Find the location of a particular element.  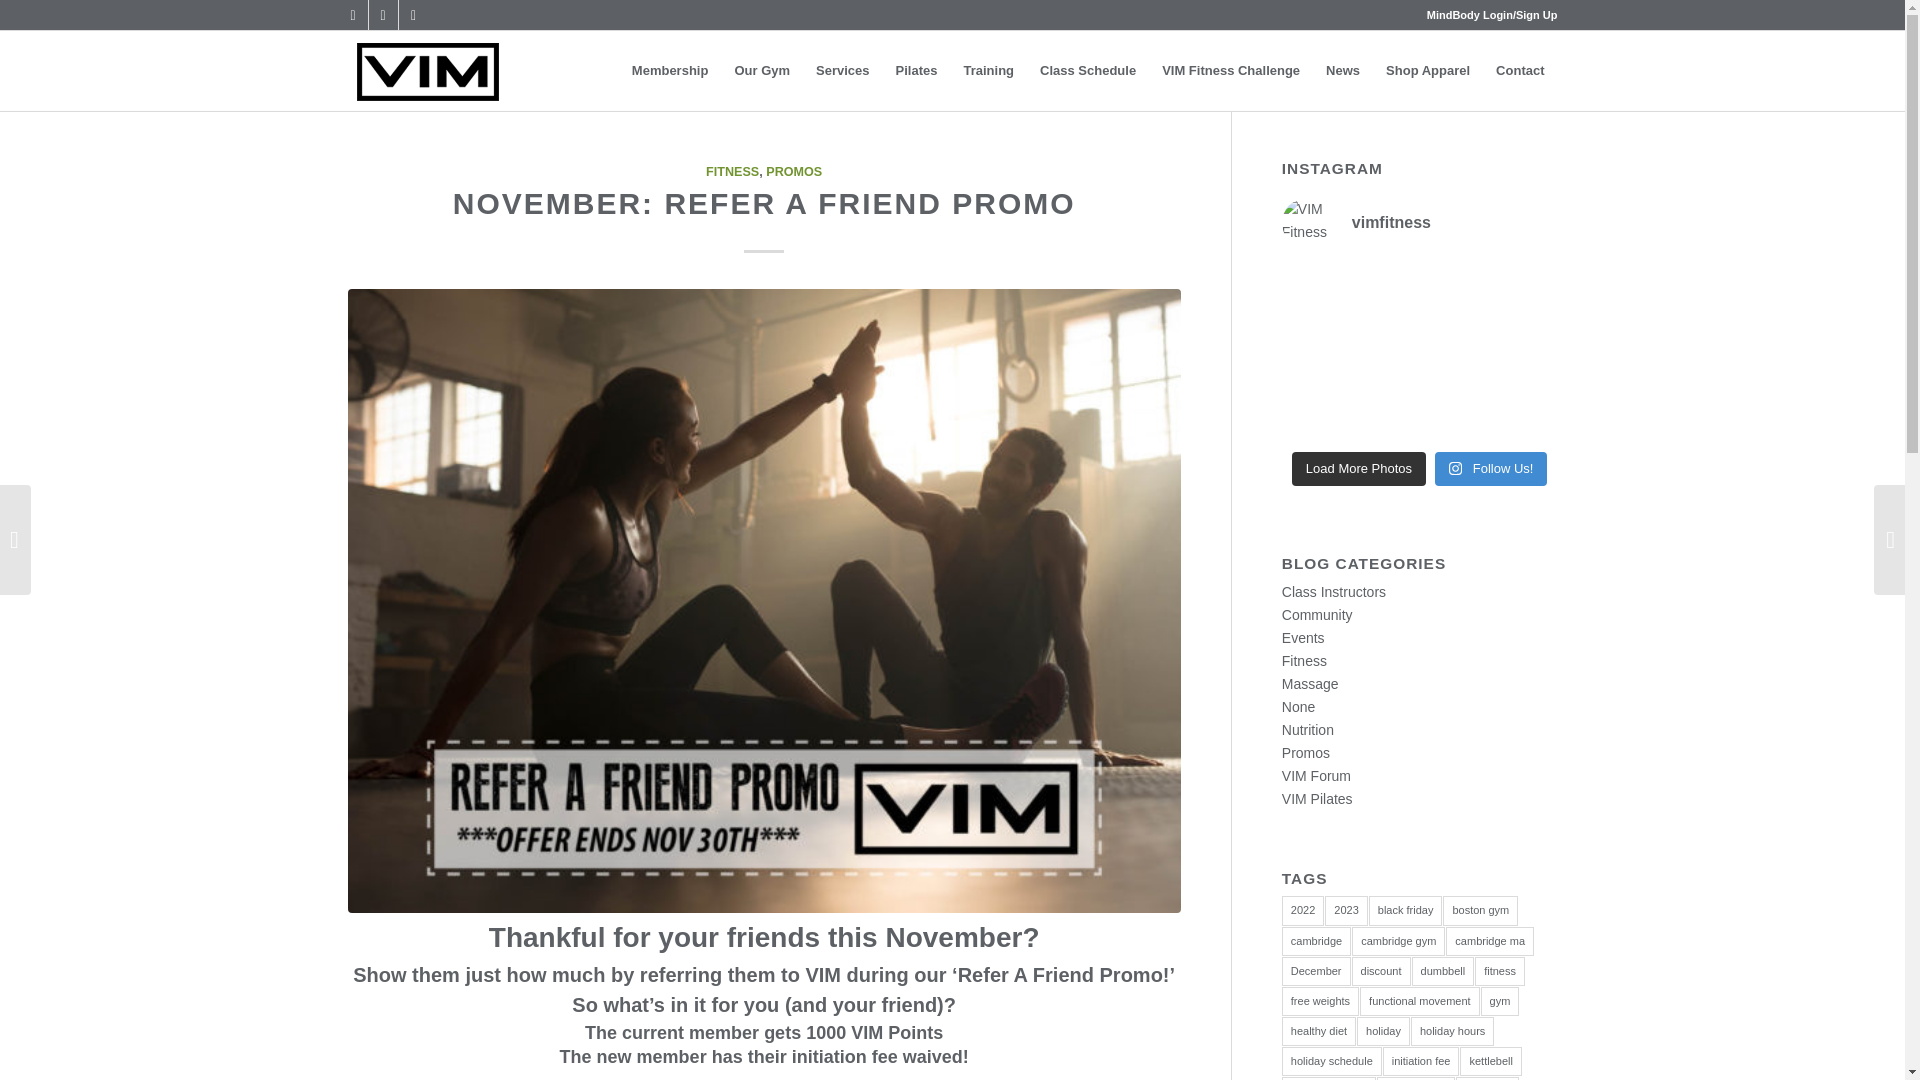

PROMOS is located at coordinates (794, 172).